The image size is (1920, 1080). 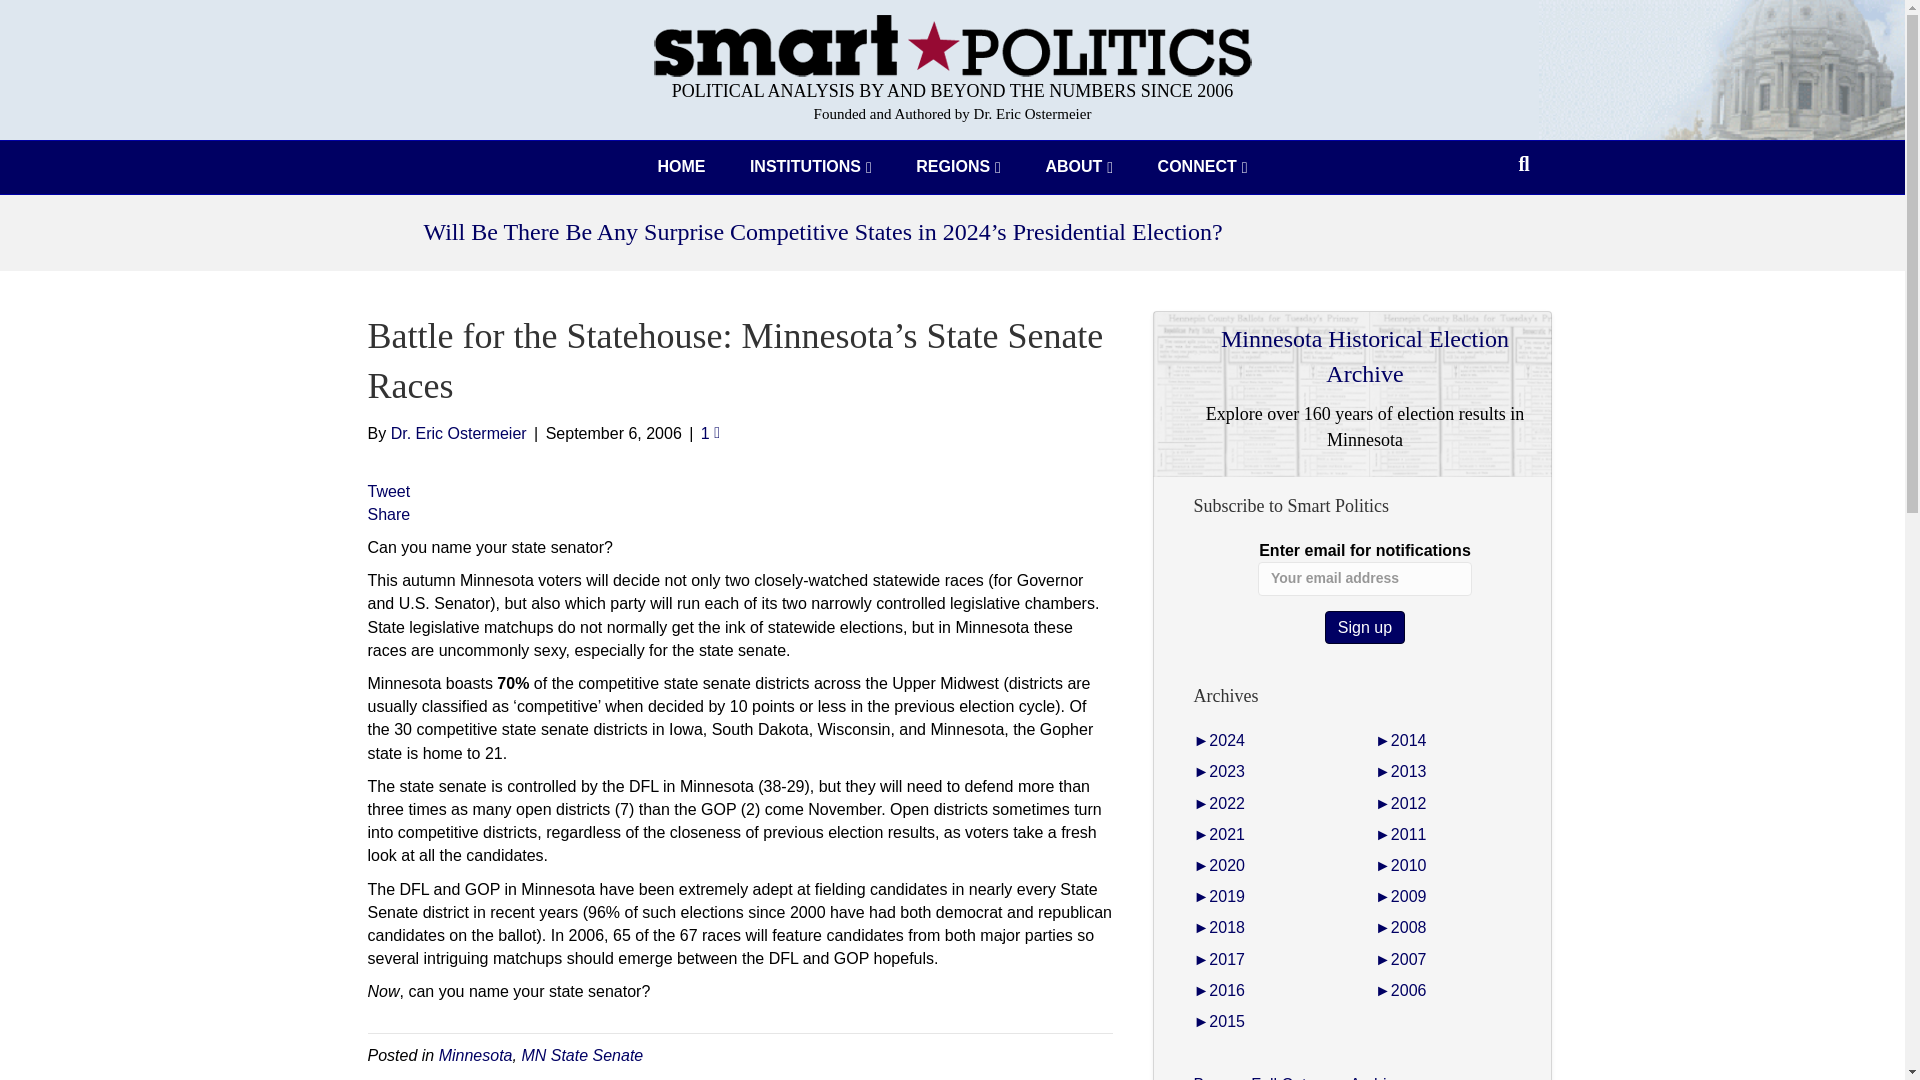 What do you see at coordinates (1364, 627) in the screenshot?
I see `Sign up` at bounding box center [1364, 627].